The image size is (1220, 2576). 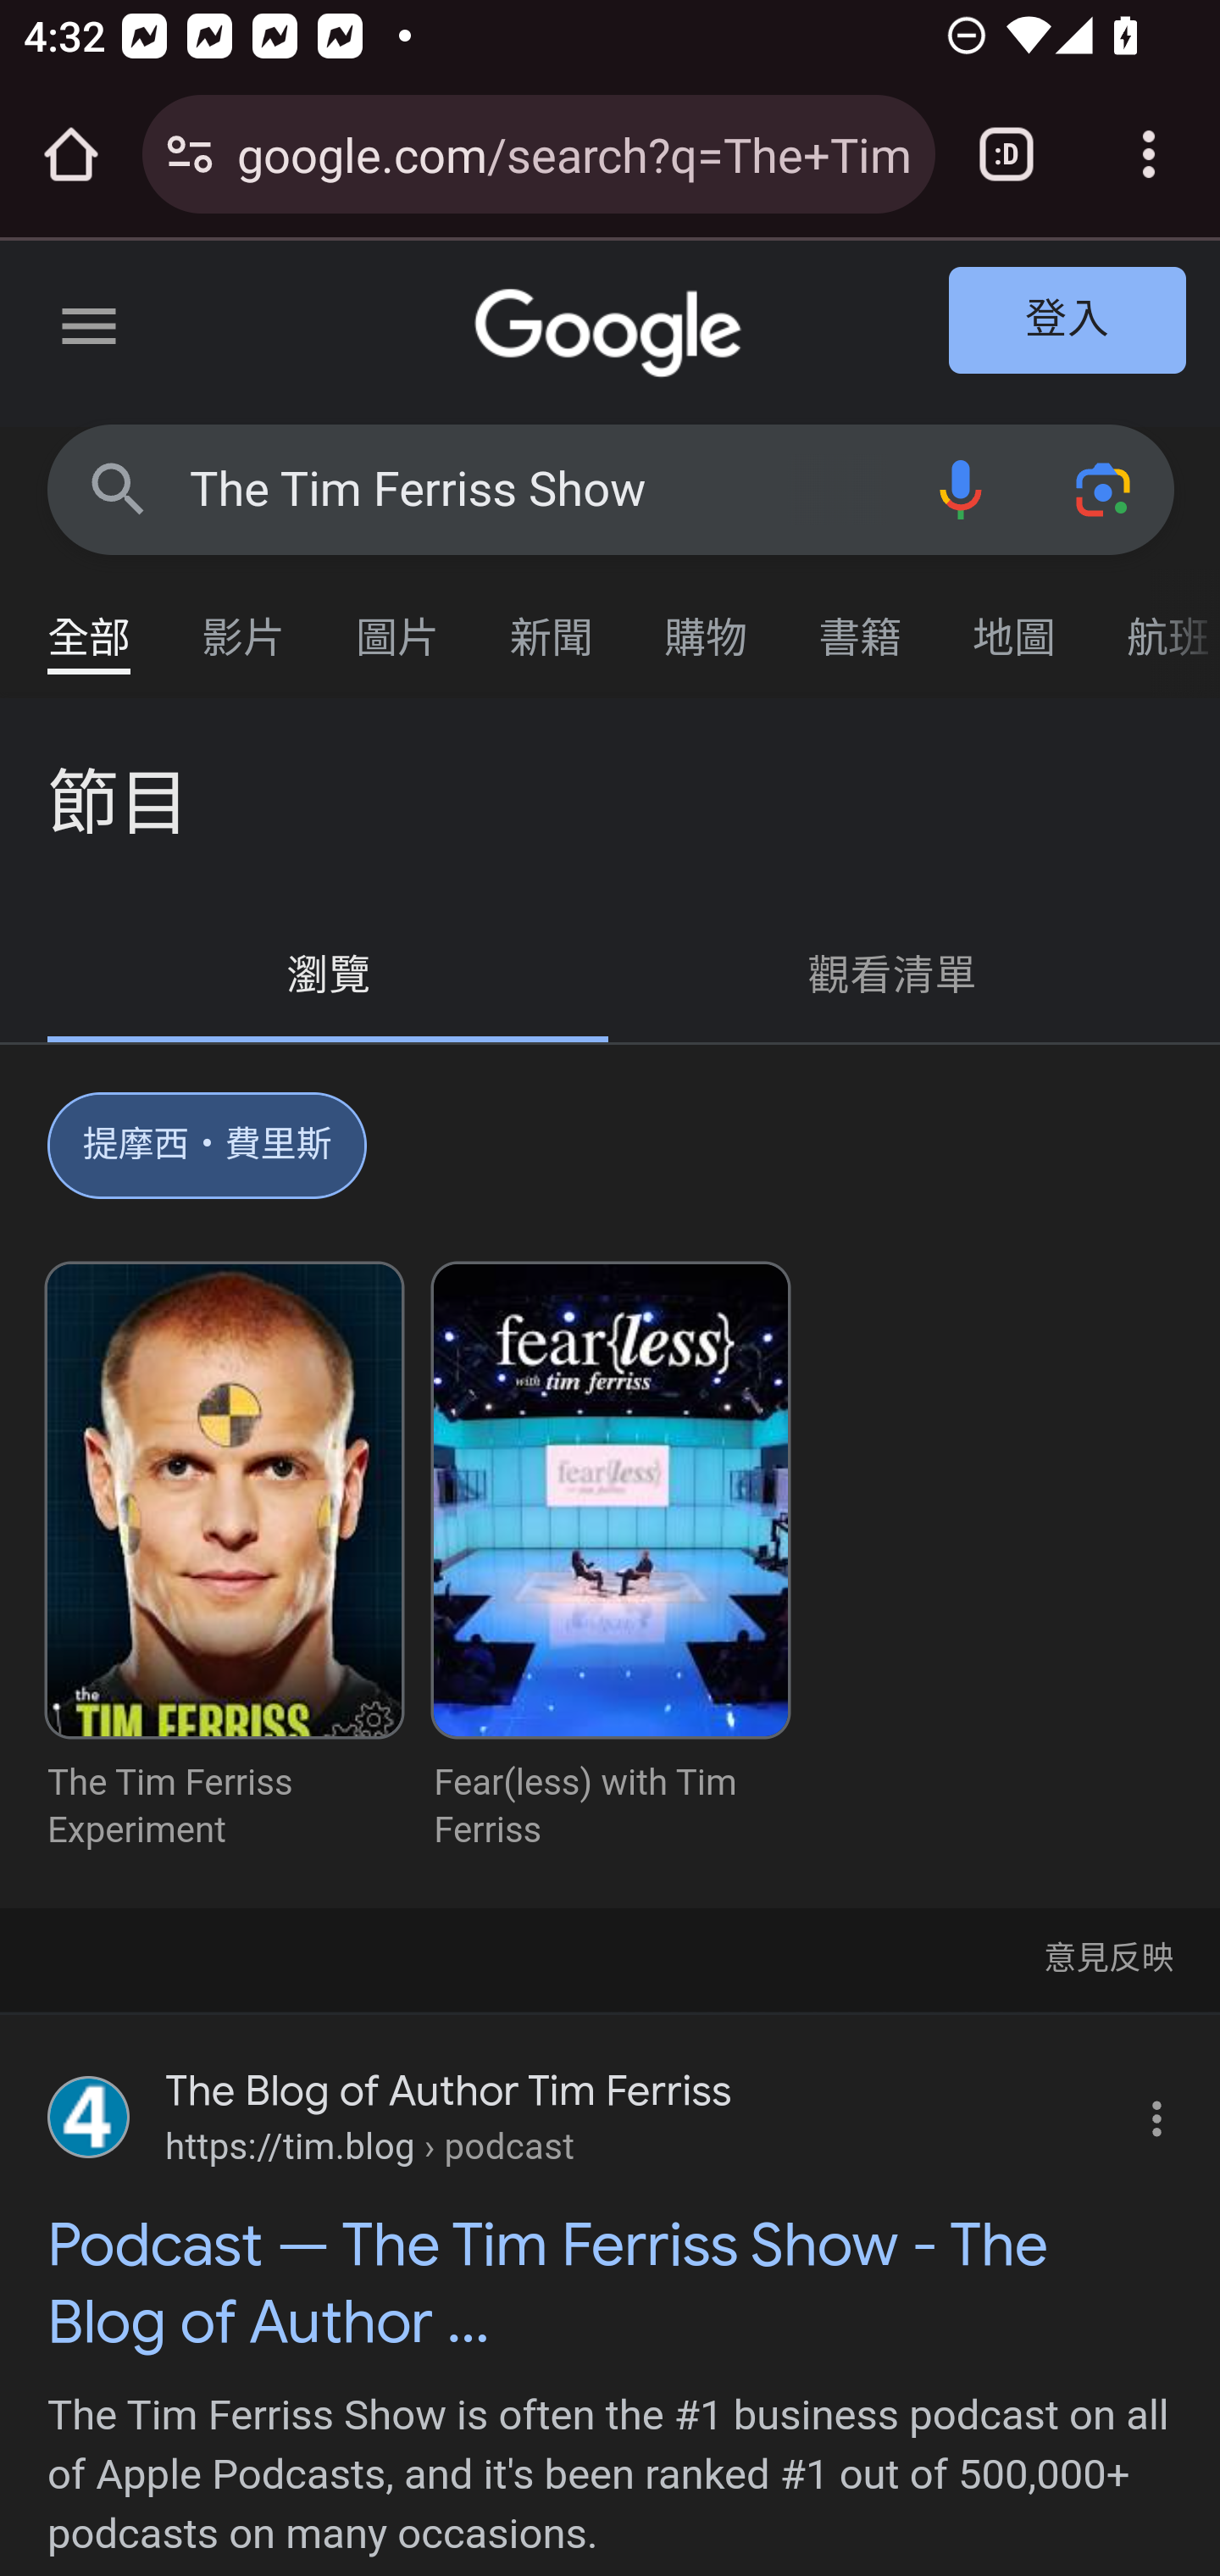 I want to click on The Tim Ferriss Experiment, so click(x=225, y=1559).